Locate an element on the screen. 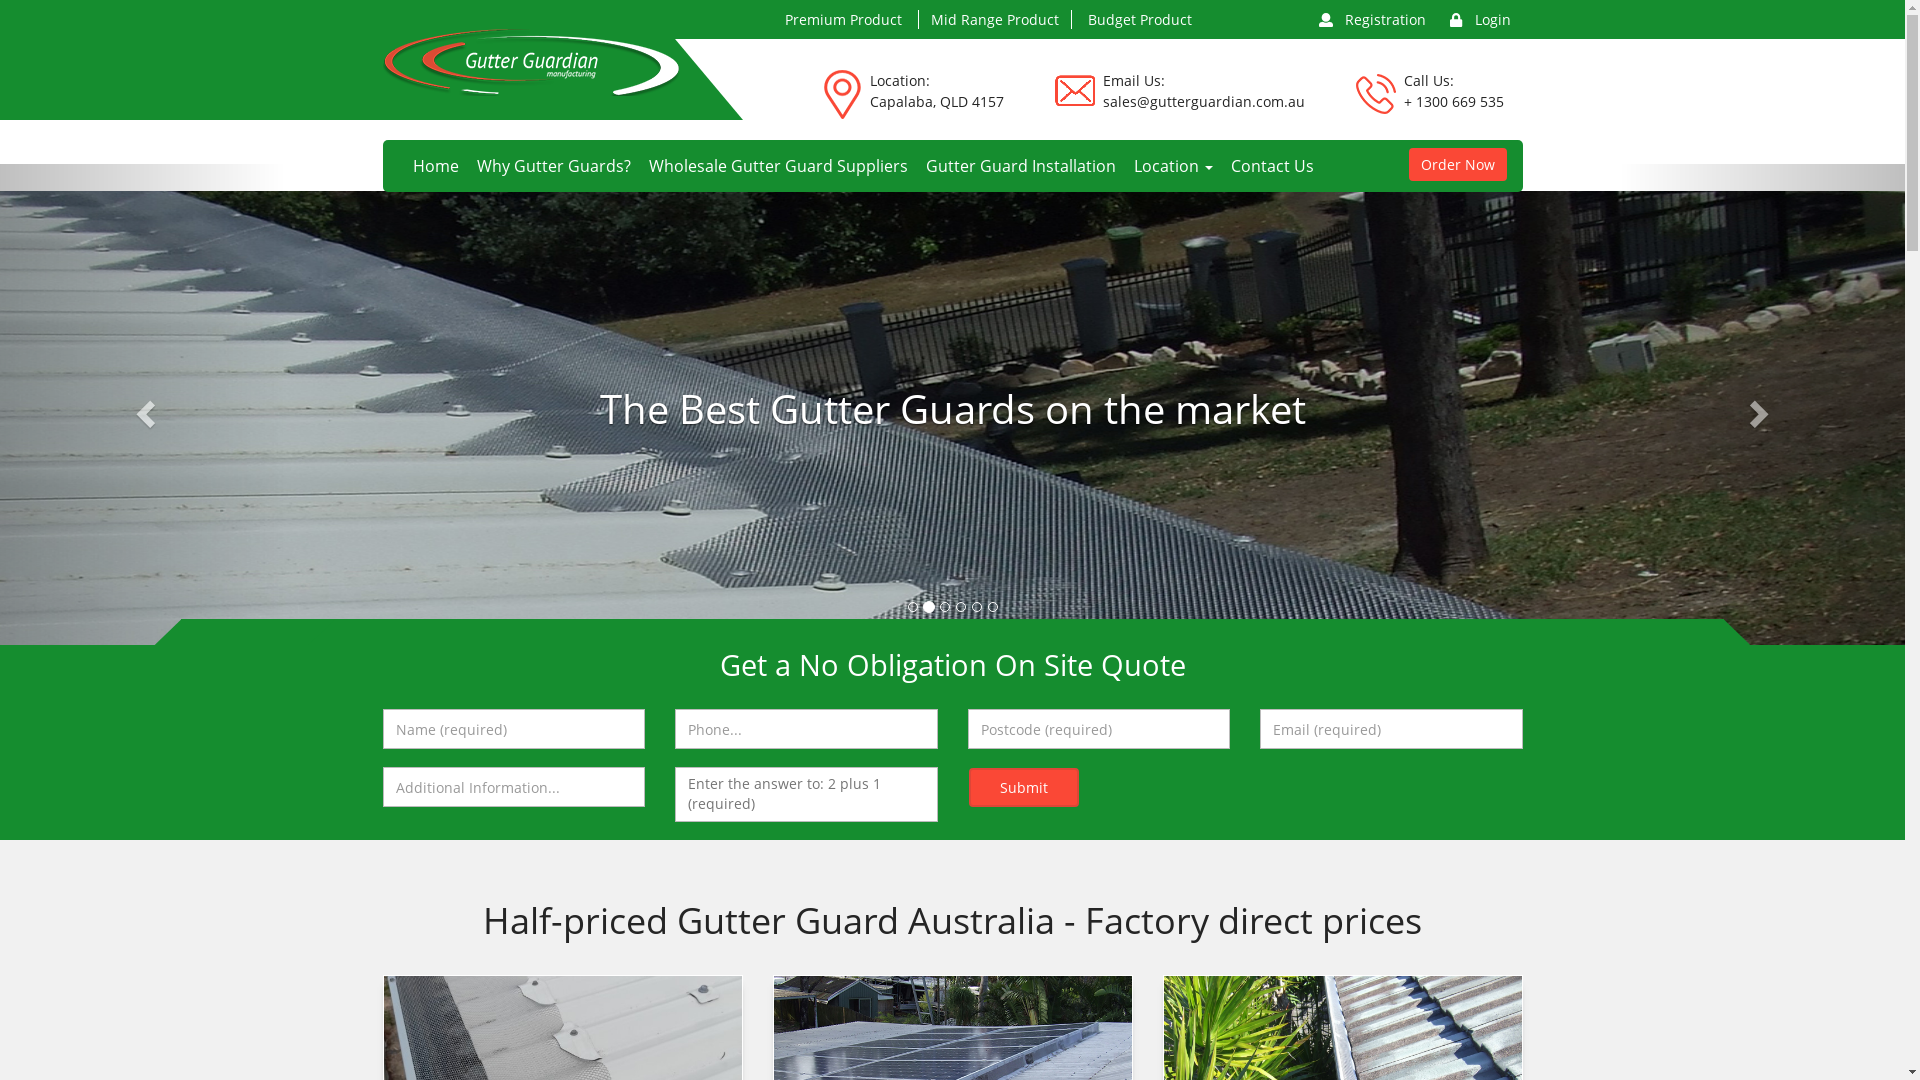 The width and height of the screenshot is (1920, 1080). Email Us:
sales@gutterguardian.com.au is located at coordinates (1203, 96).